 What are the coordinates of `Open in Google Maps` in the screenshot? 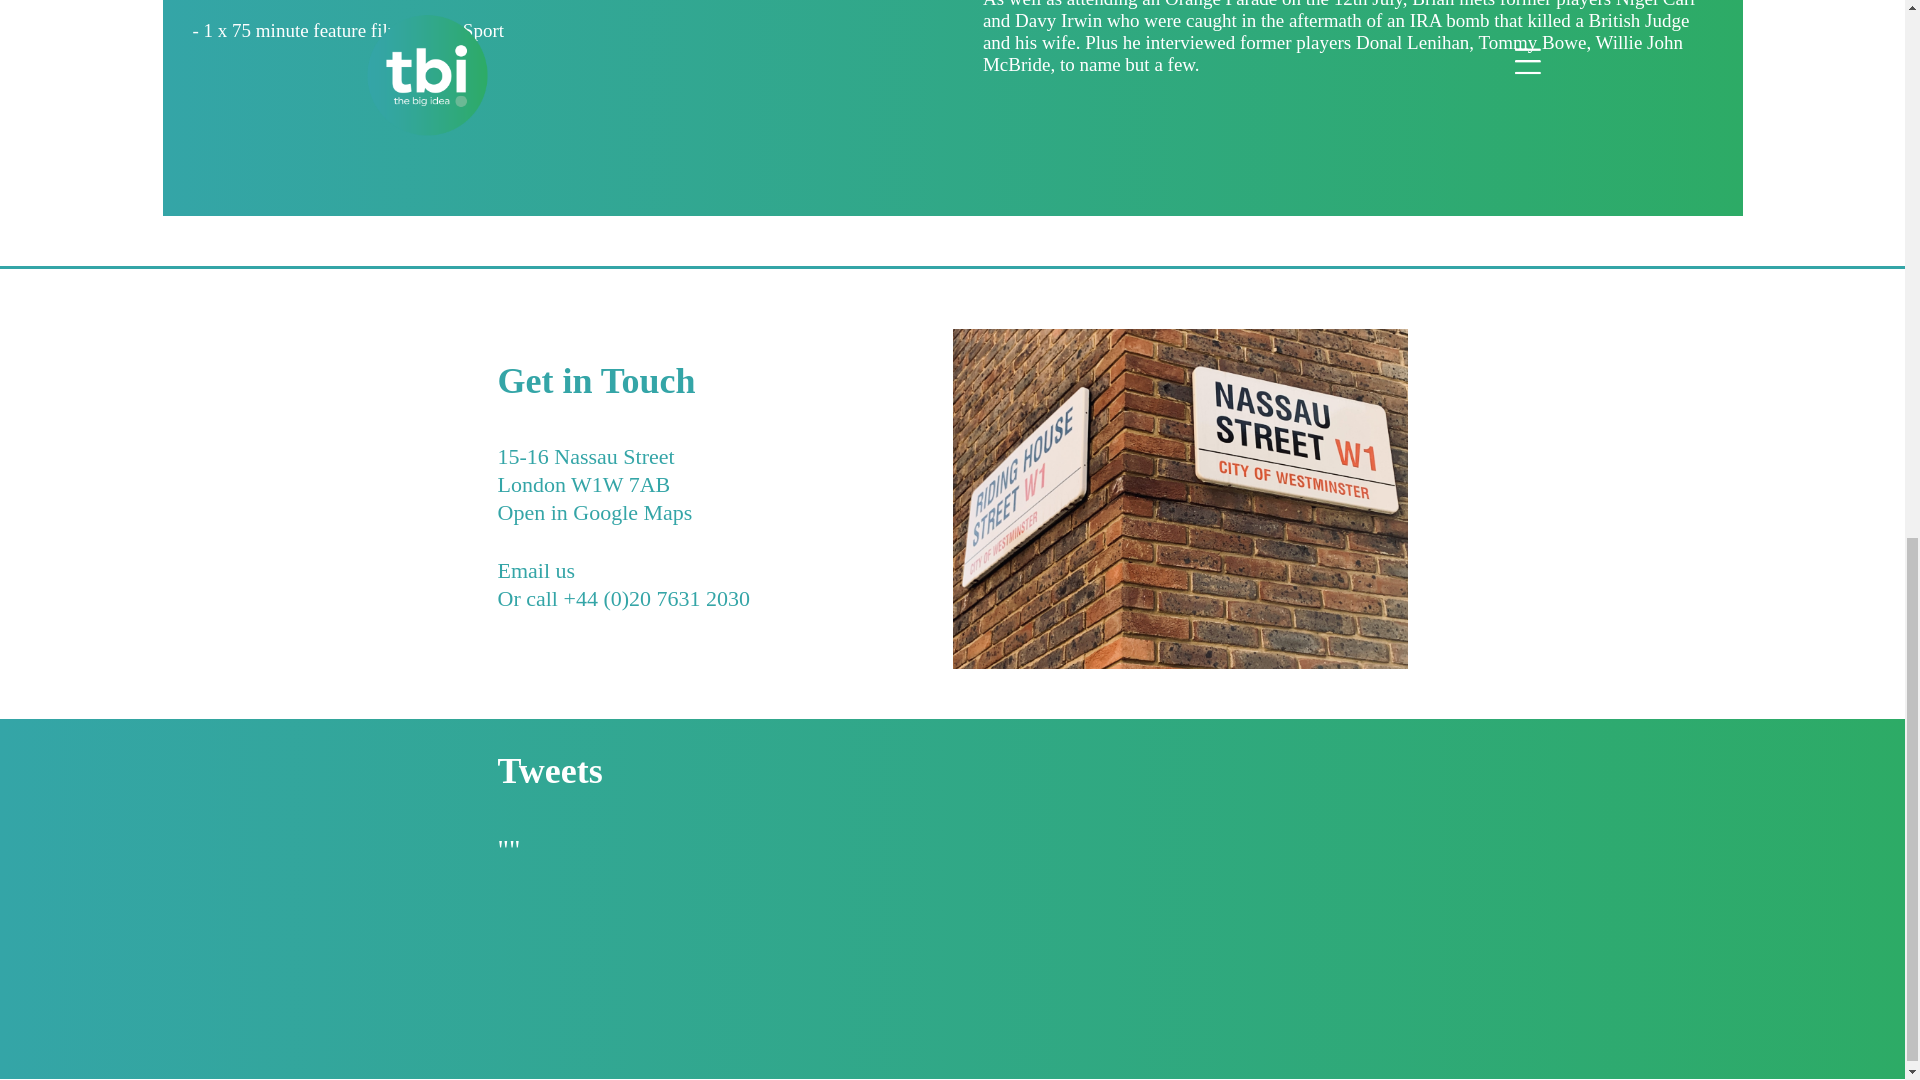 It's located at (595, 528).